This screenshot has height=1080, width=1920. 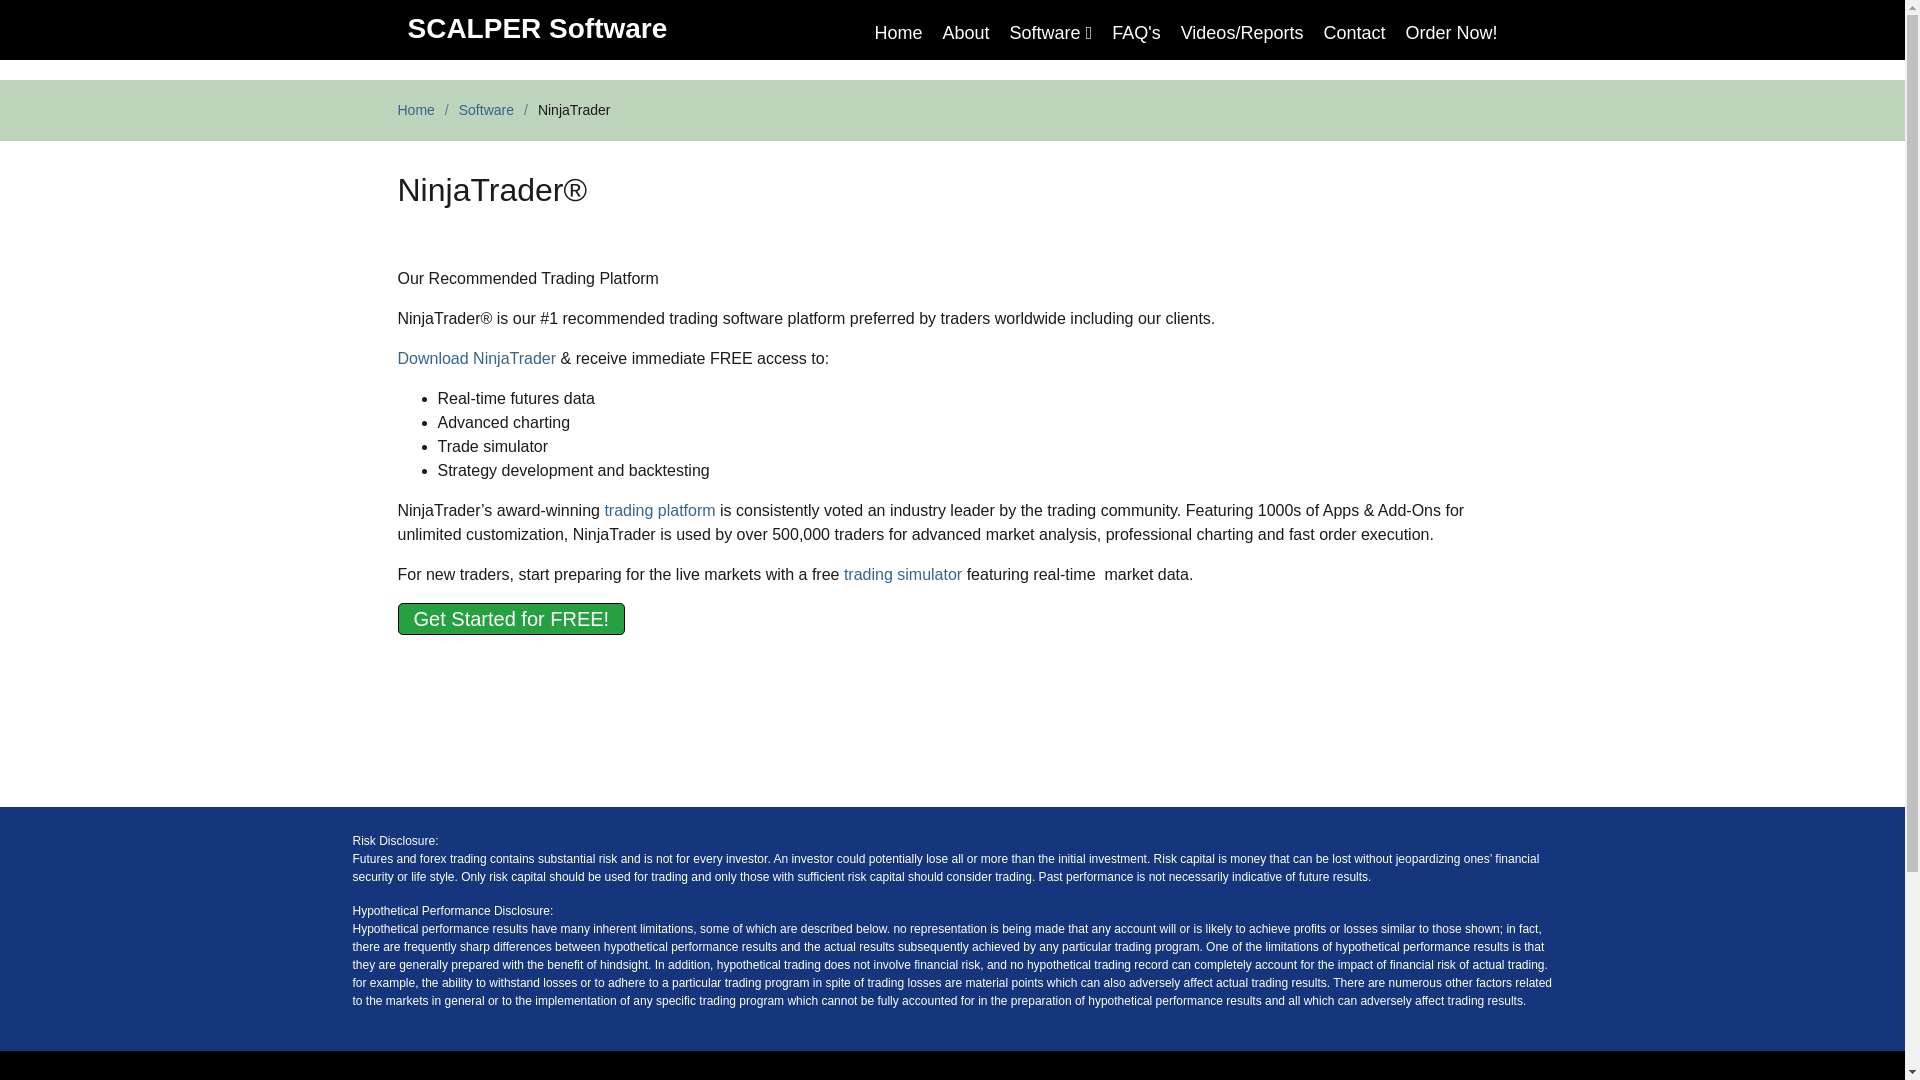 I want to click on About, so click(x=966, y=33).